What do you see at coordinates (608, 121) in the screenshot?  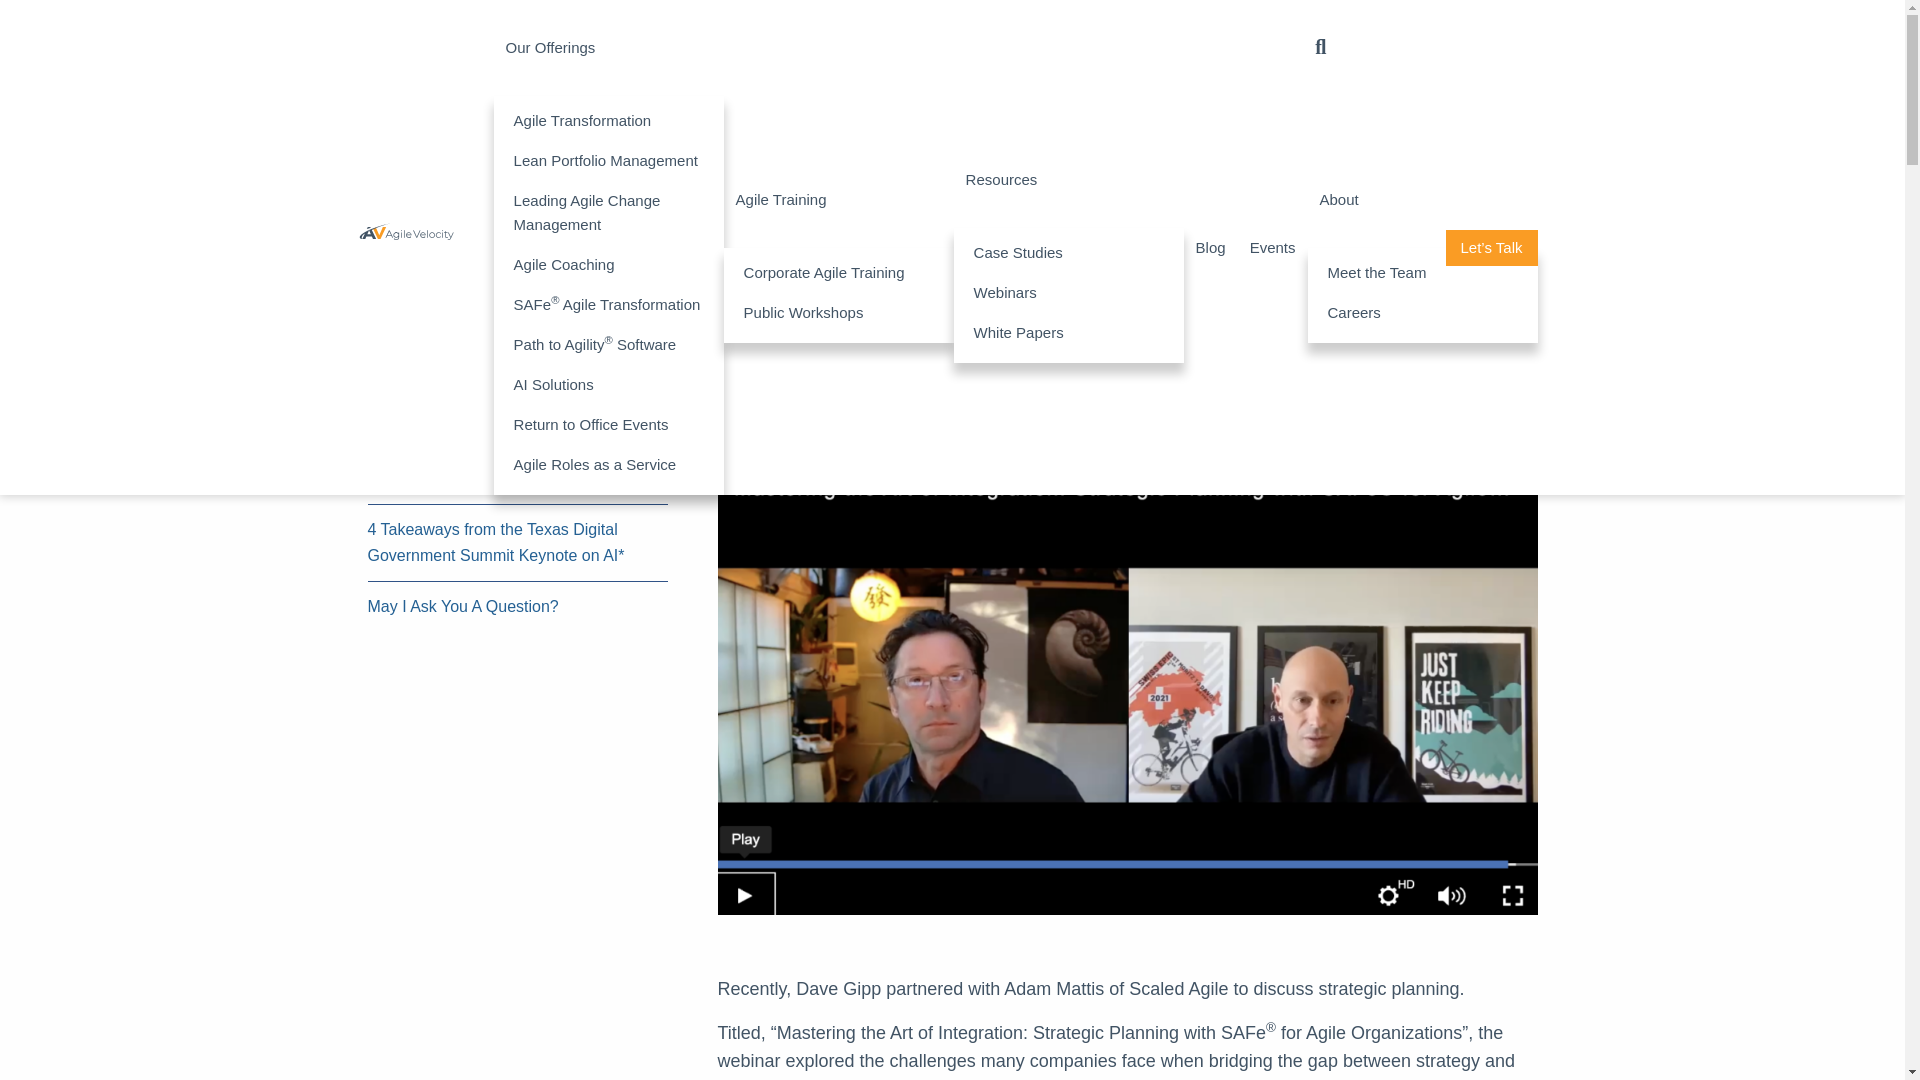 I see `Agile Transformation` at bounding box center [608, 121].